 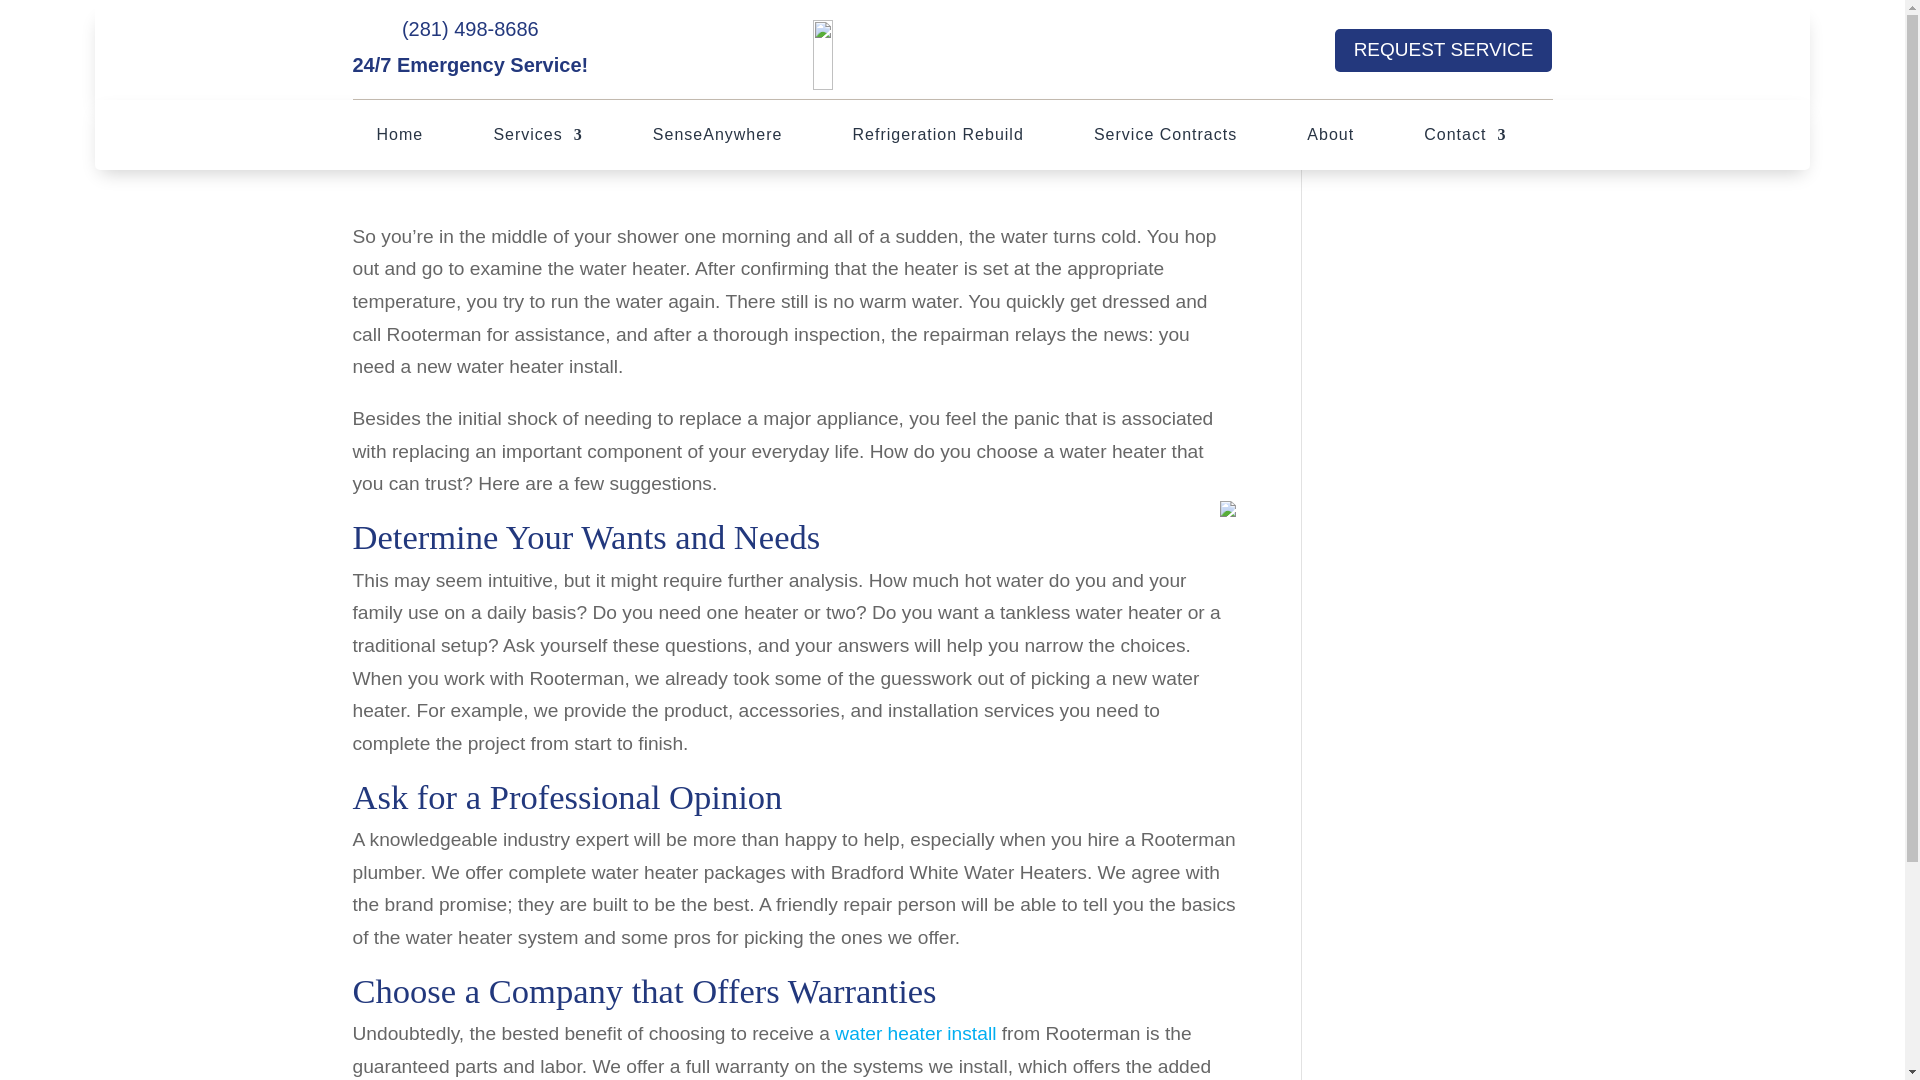 What do you see at coordinates (394, 152) in the screenshot?
I see `Posts by support` at bounding box center [394, 152].